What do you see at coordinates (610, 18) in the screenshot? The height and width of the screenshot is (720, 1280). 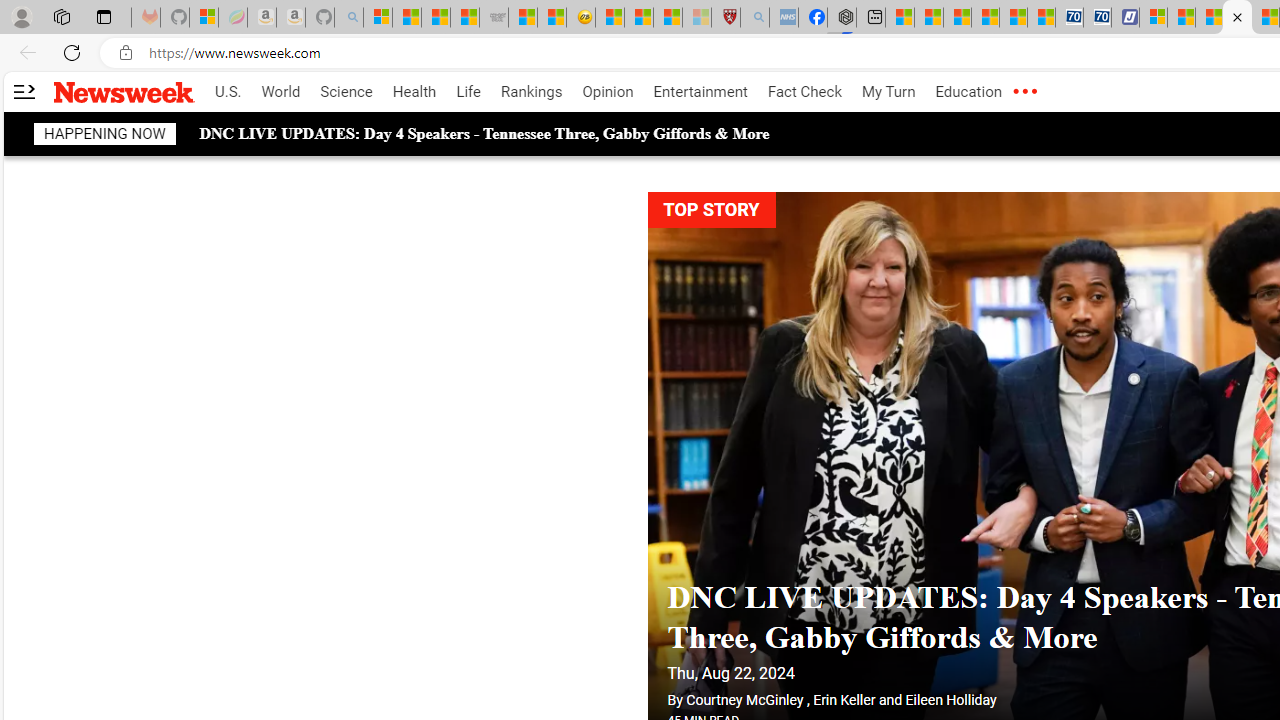 I see `Recipes - MSN` at bounding box center [610, 18].